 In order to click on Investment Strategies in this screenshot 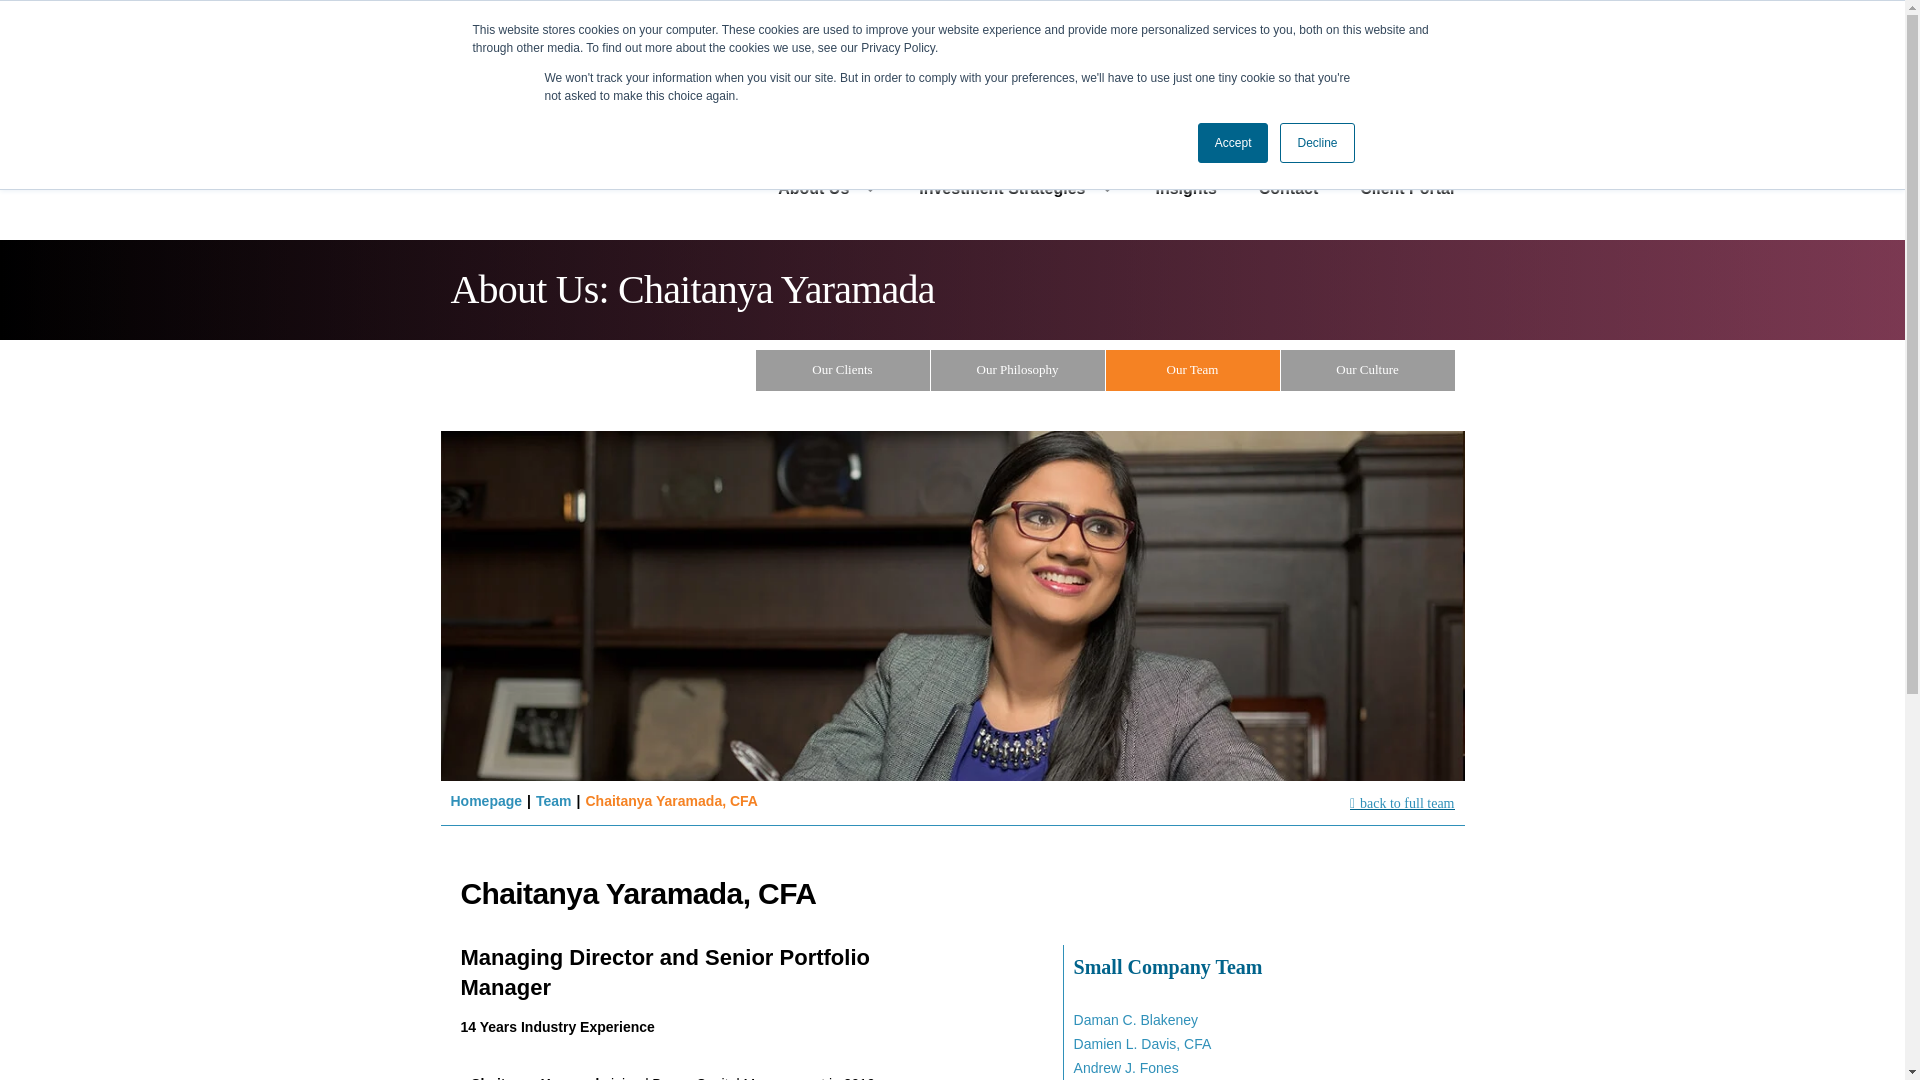, I will do `click(1016, 188)`.